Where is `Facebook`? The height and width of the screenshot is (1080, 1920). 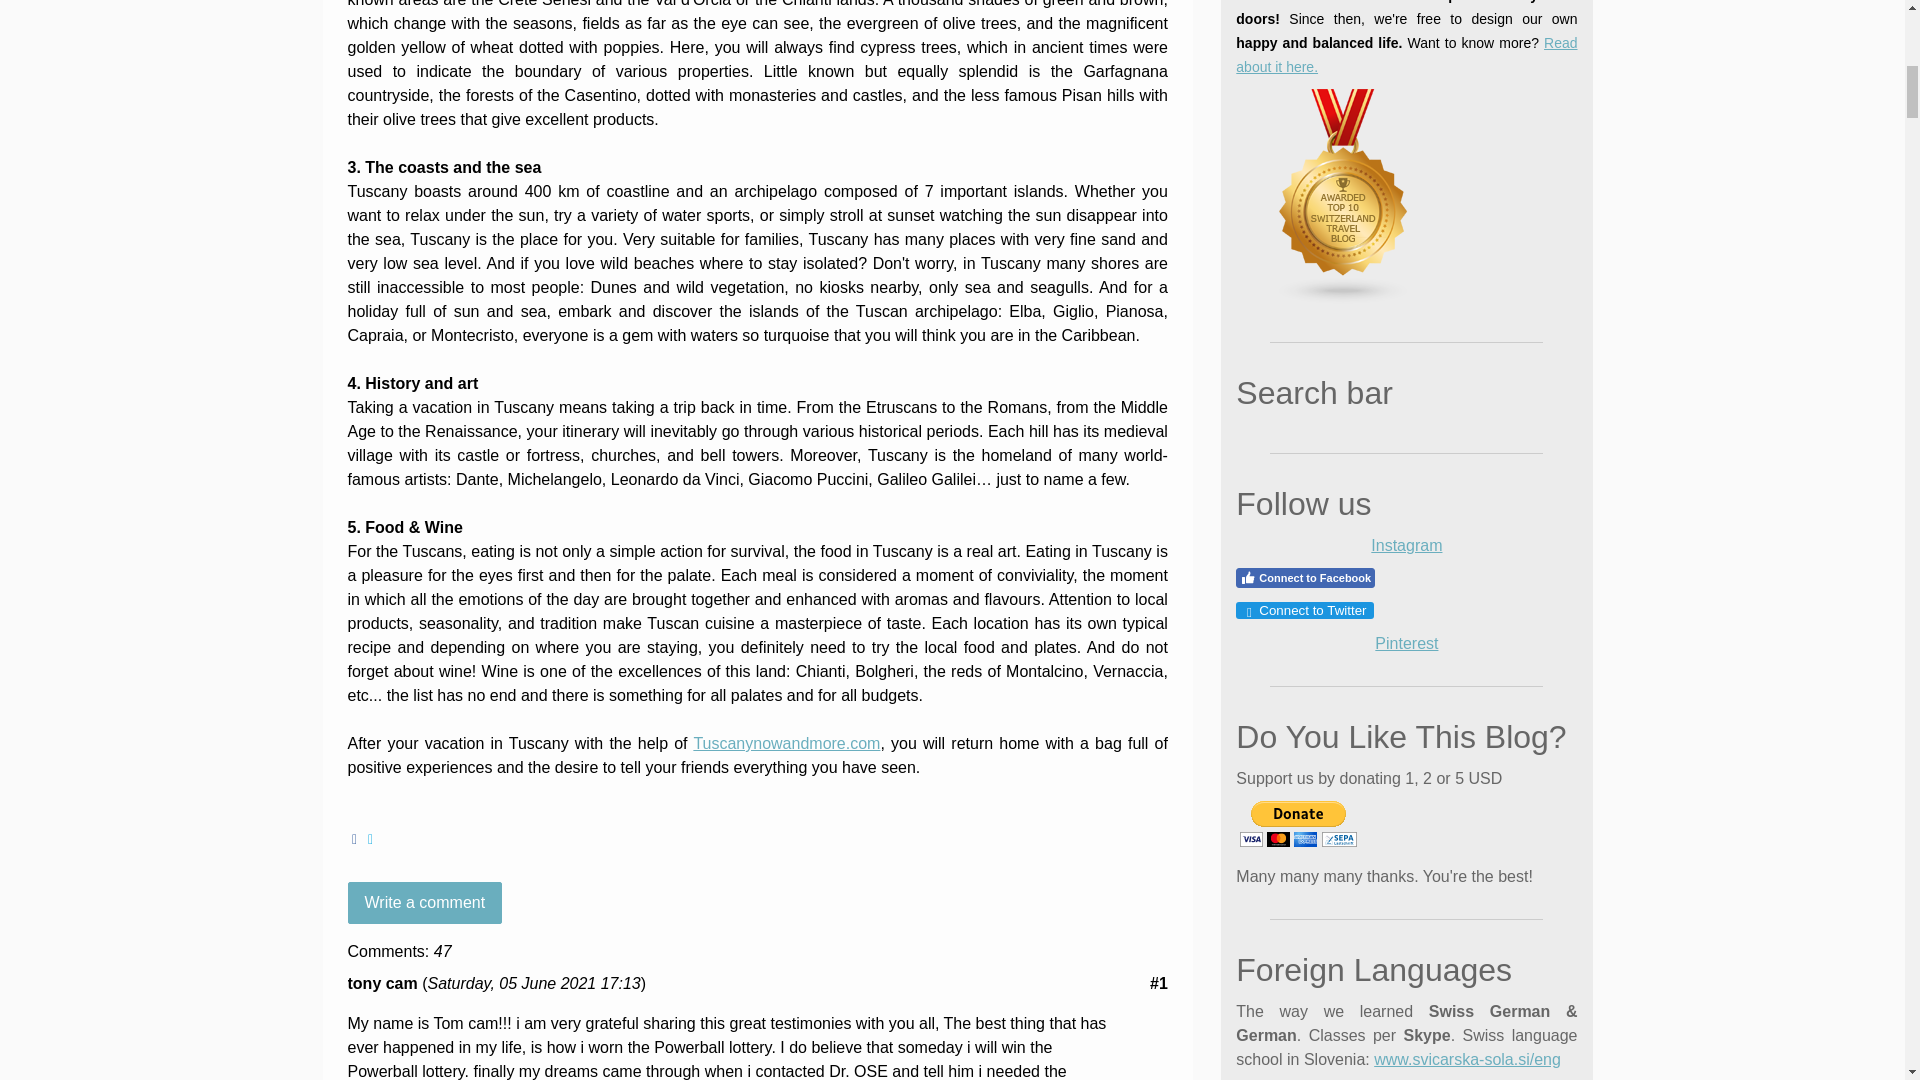
Facebook is located at coordinates (354, 839).